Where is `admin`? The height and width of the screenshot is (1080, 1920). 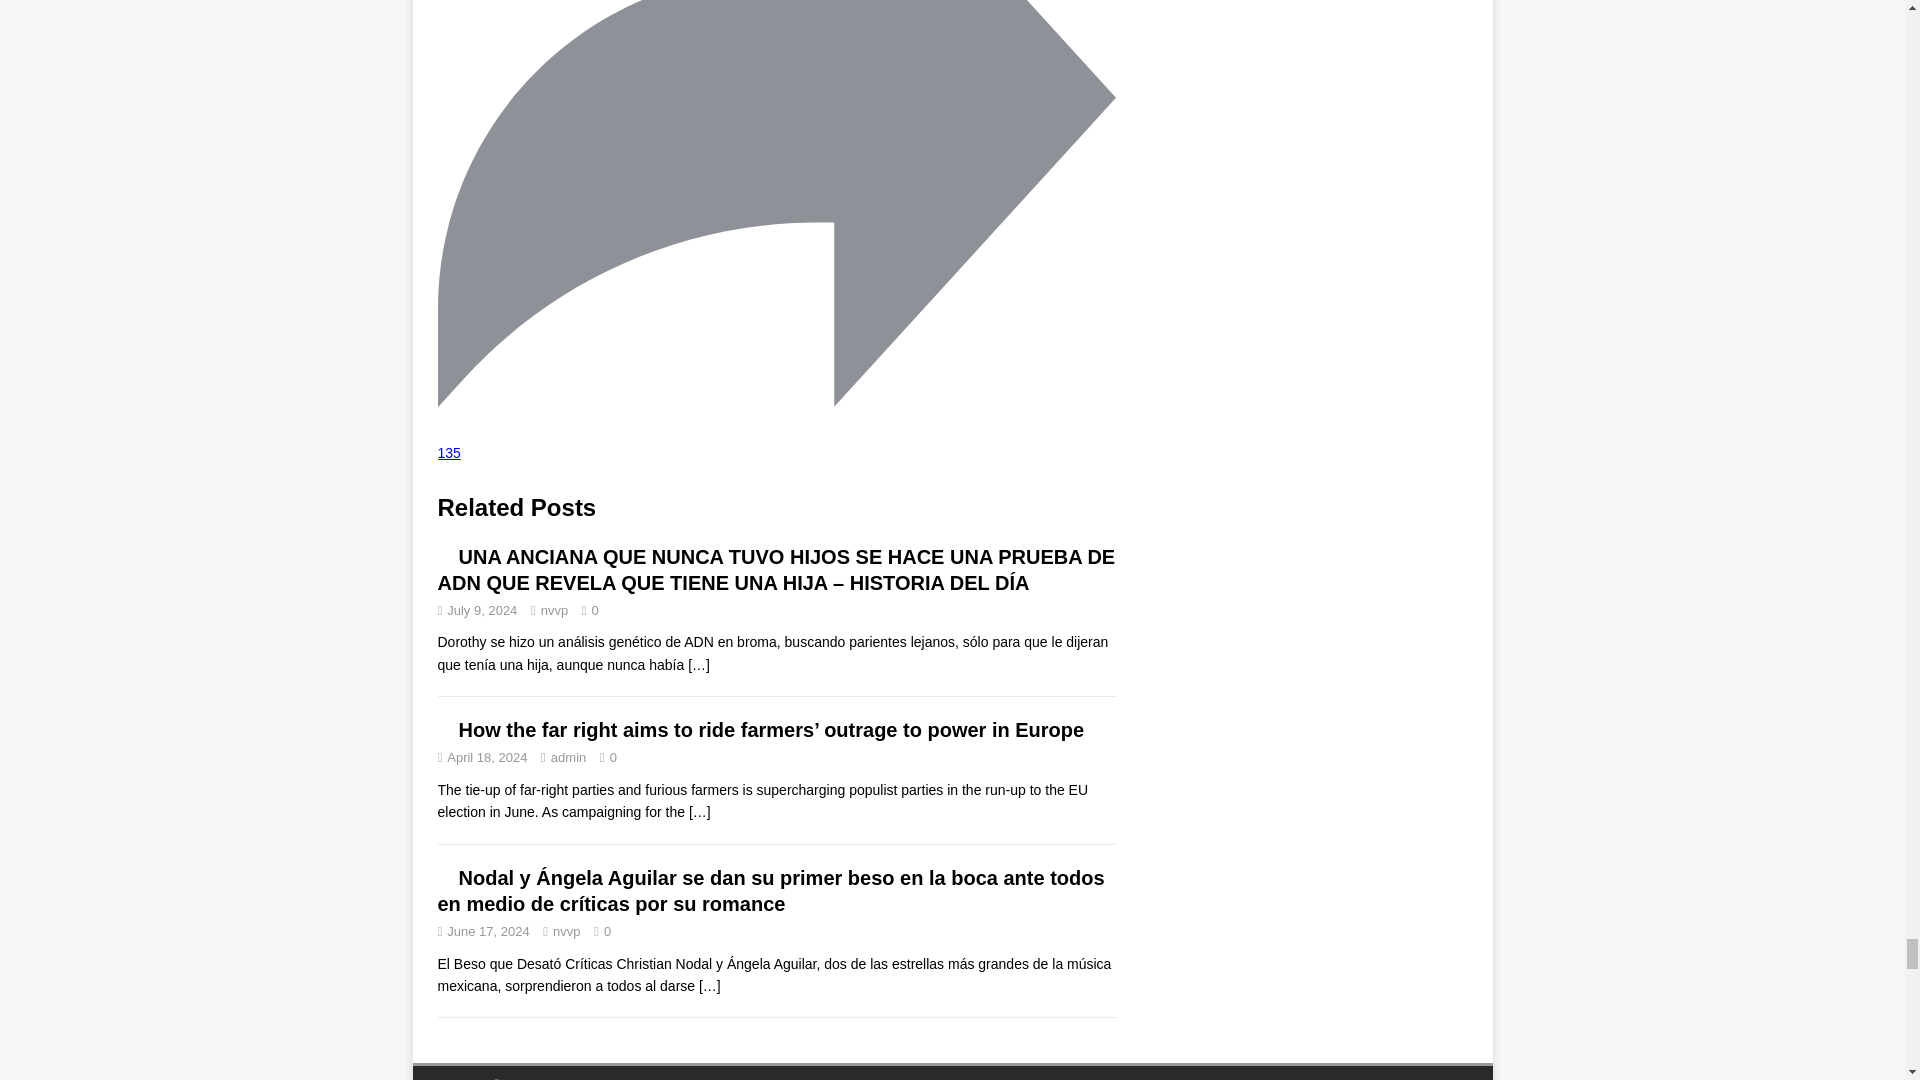 admin is located at coordinates (568, 756).